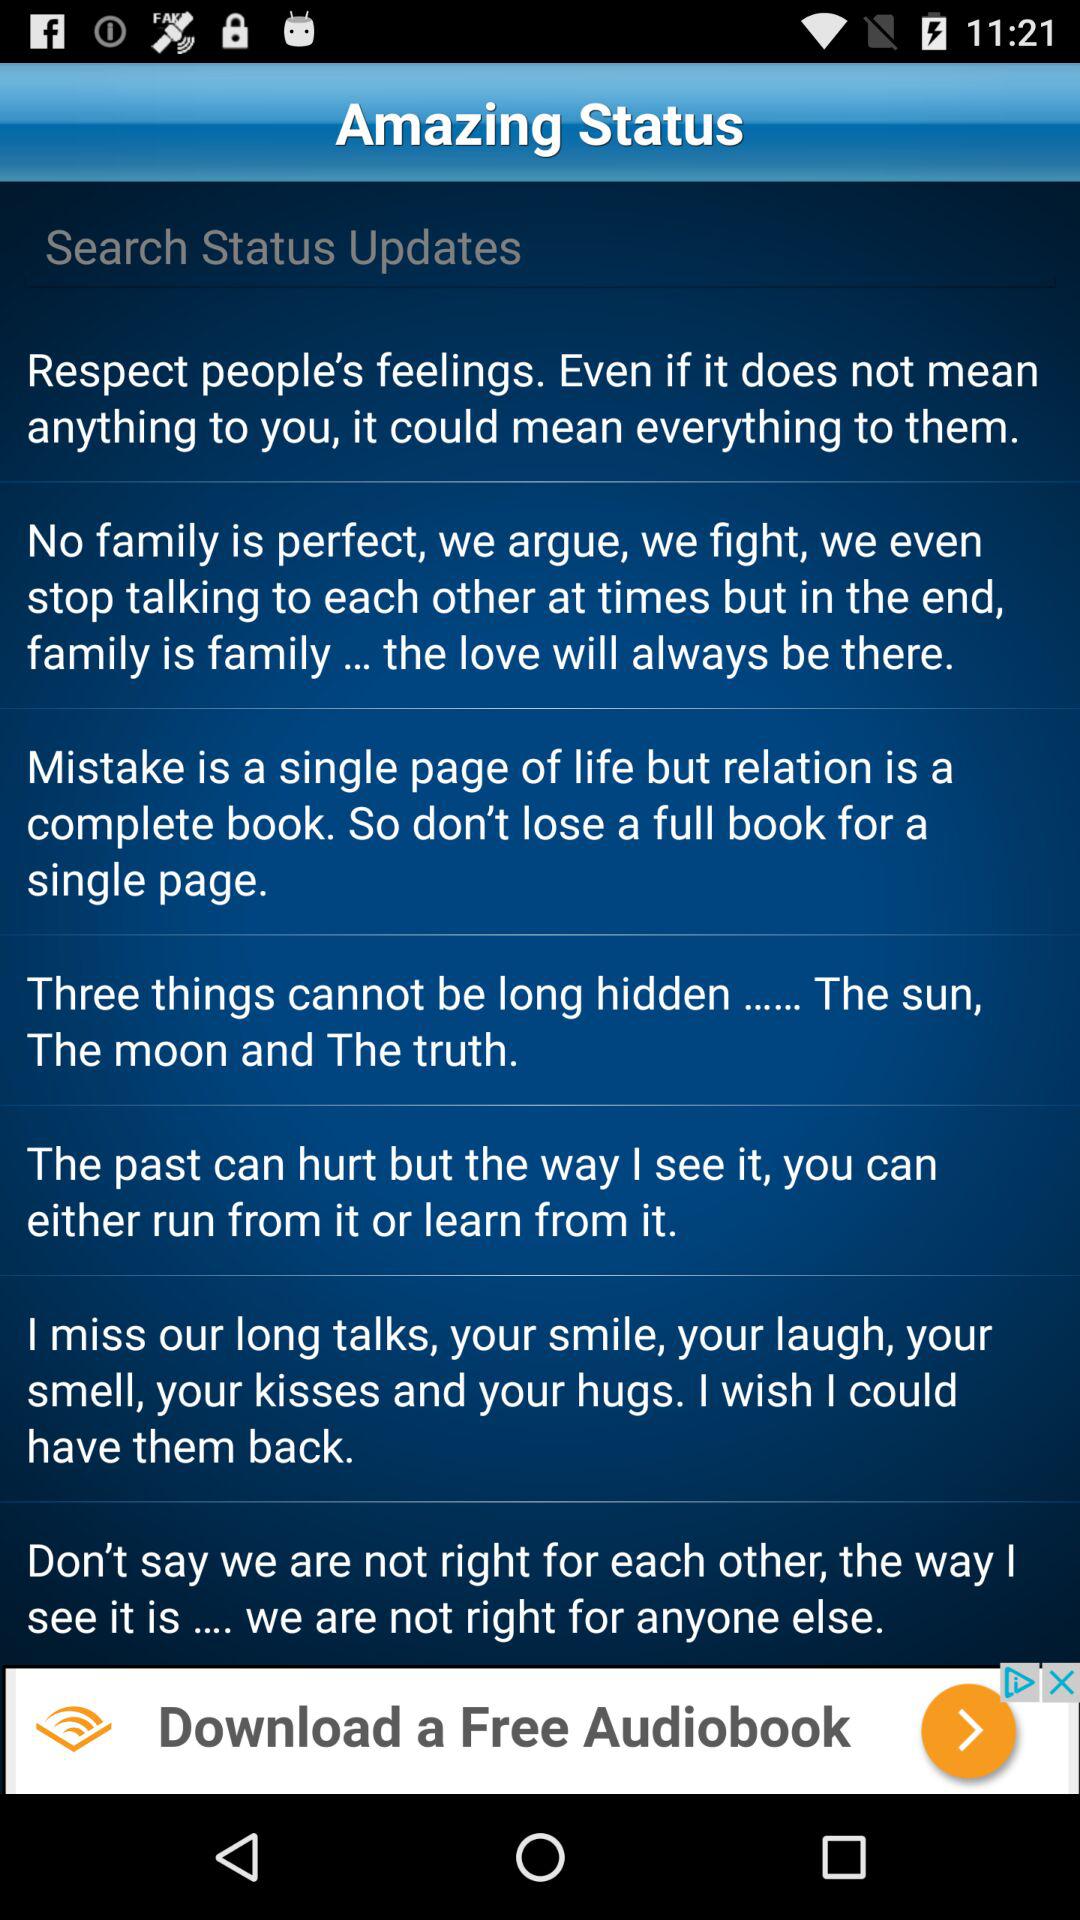 The height and width of the screenshot is (1920, 1080). Describe the element at coordinates (540, 246) in the screenshot. I see `update button` at that location.